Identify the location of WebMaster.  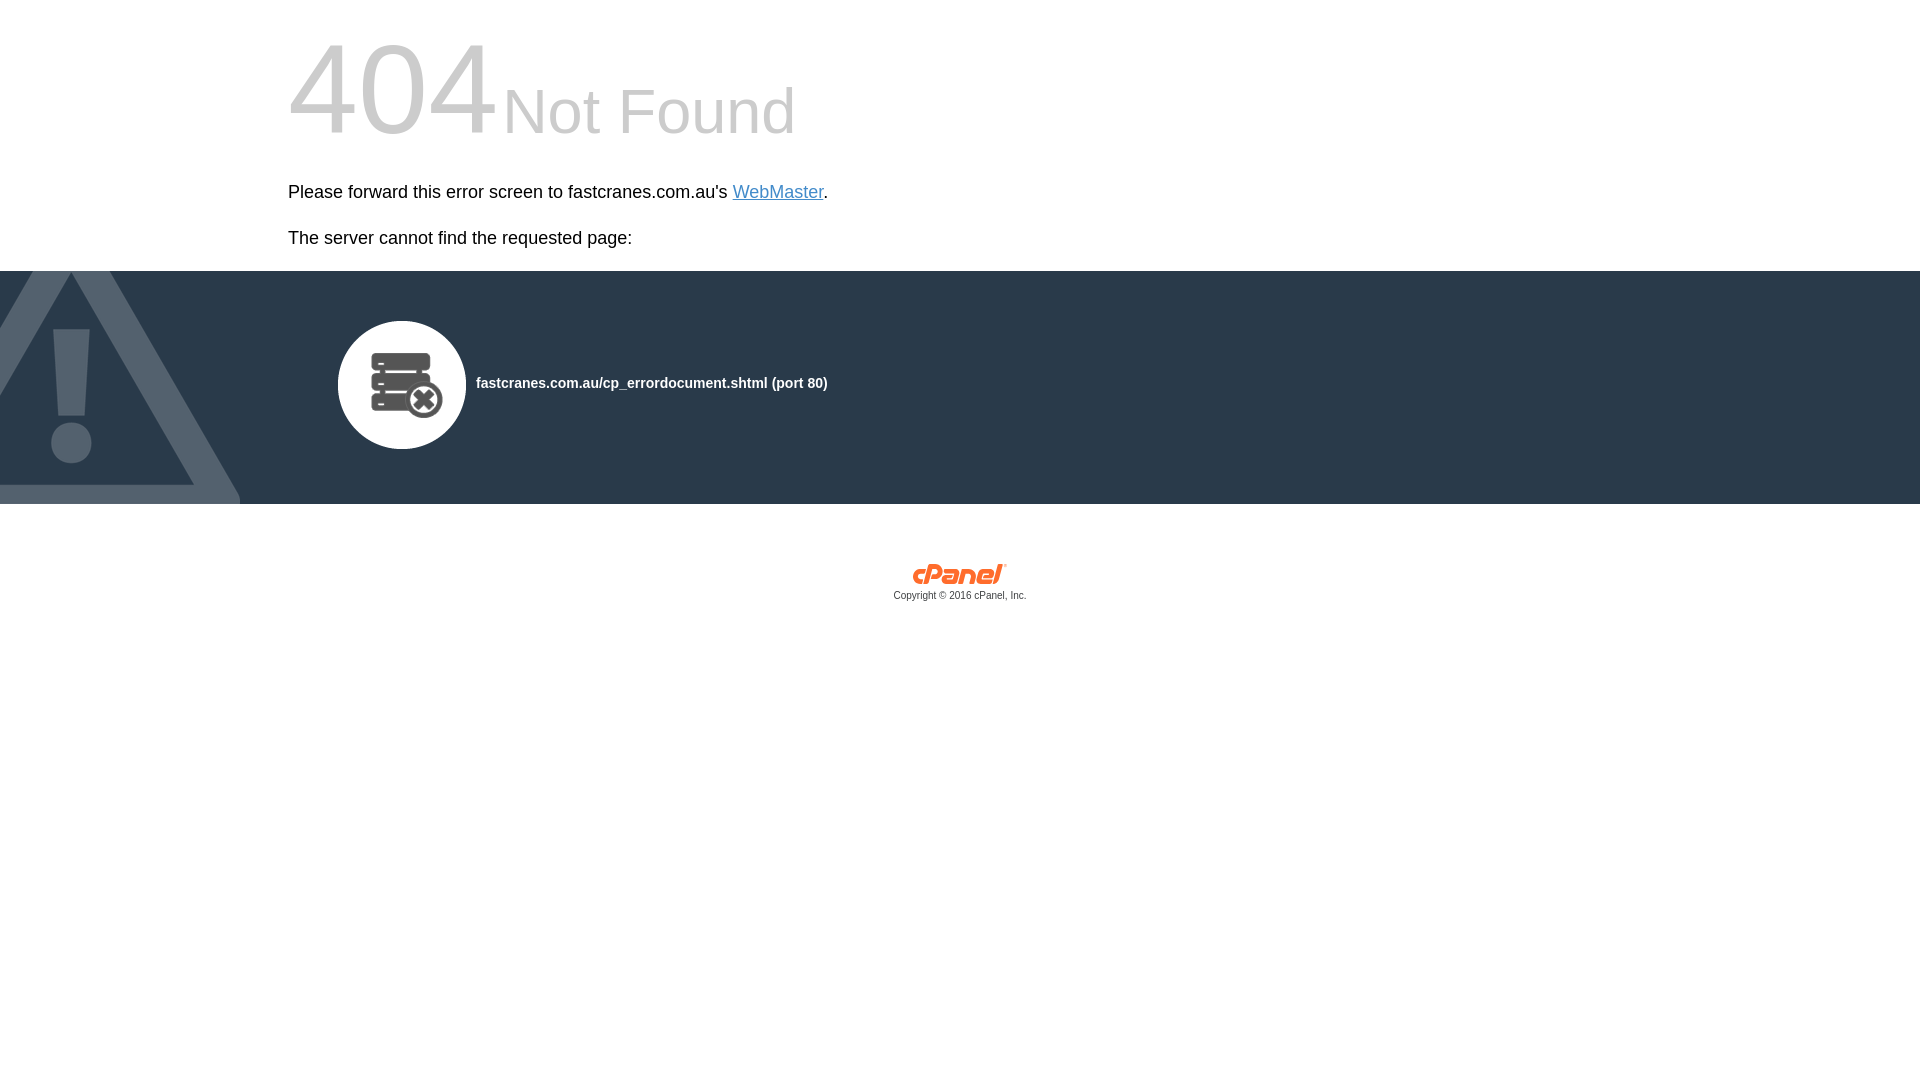
(778, 192).